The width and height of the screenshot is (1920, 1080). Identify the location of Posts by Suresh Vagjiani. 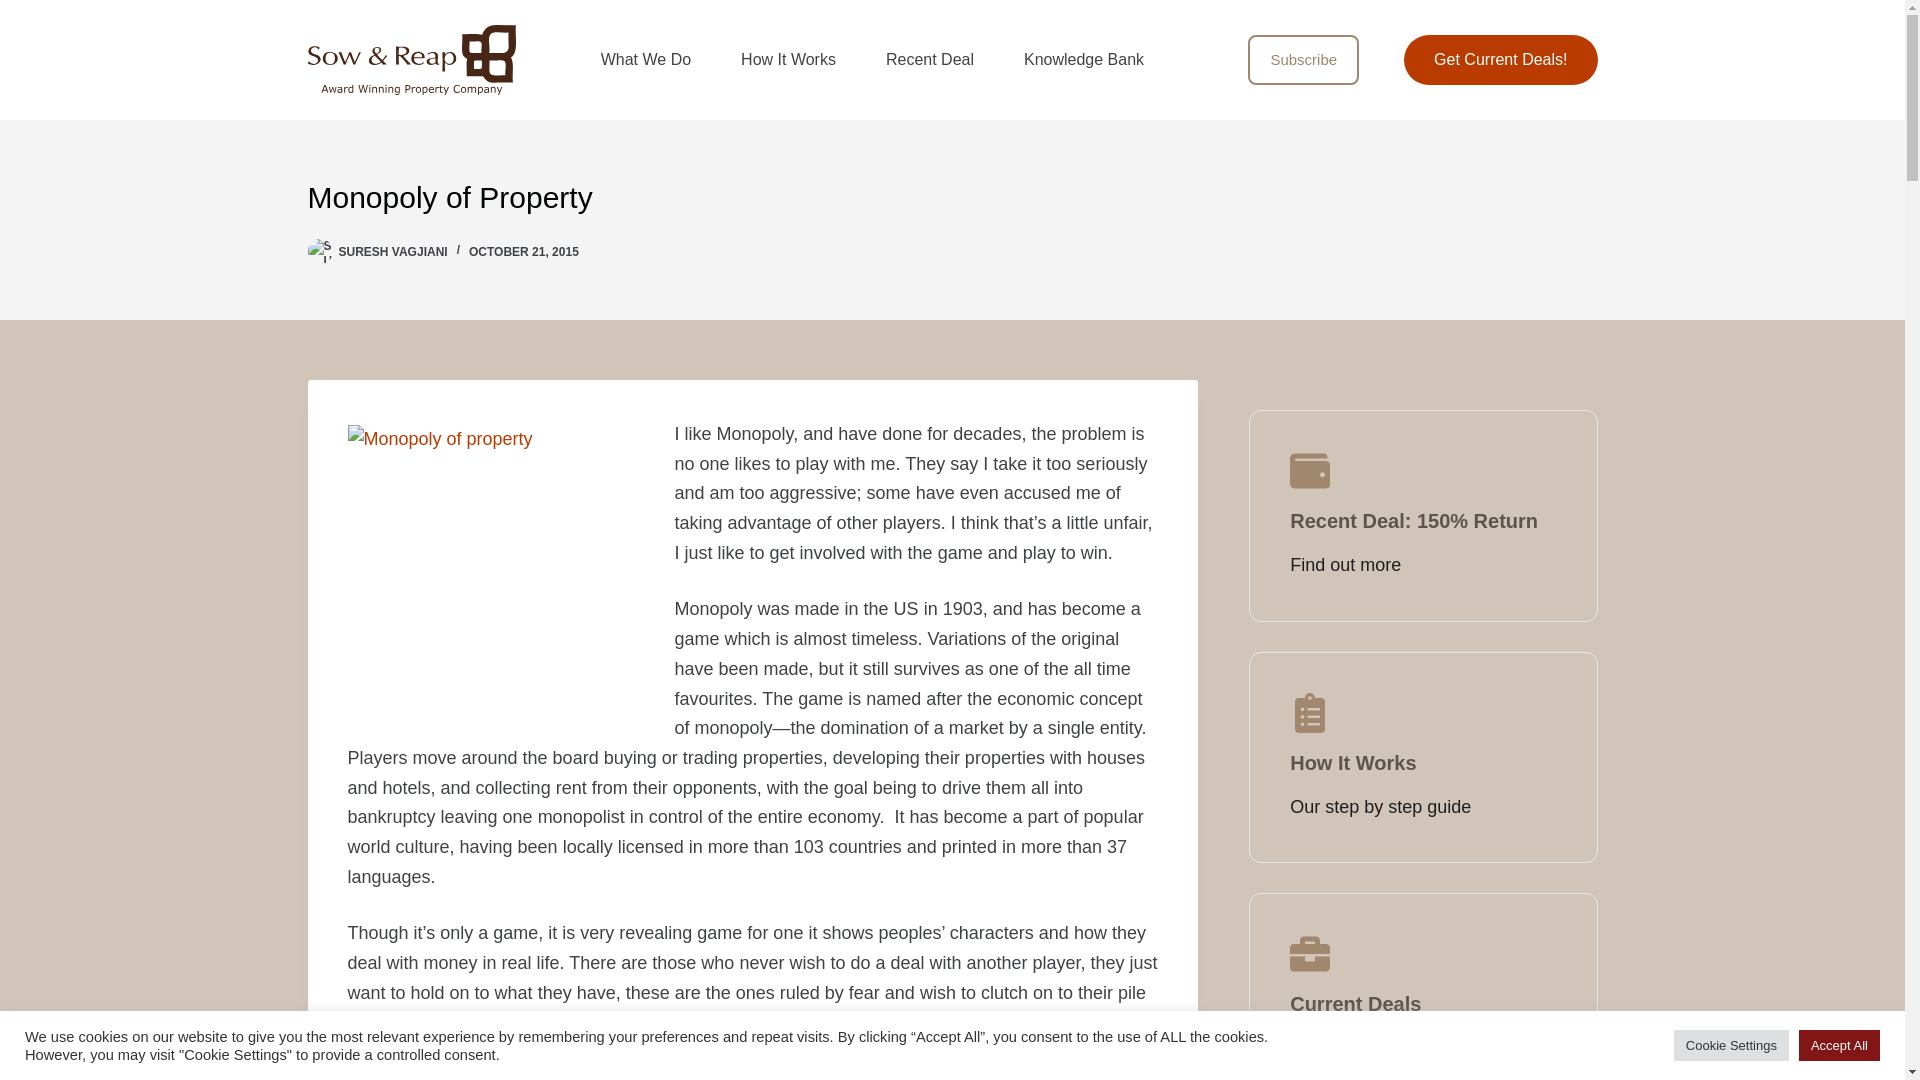
(392, 252).